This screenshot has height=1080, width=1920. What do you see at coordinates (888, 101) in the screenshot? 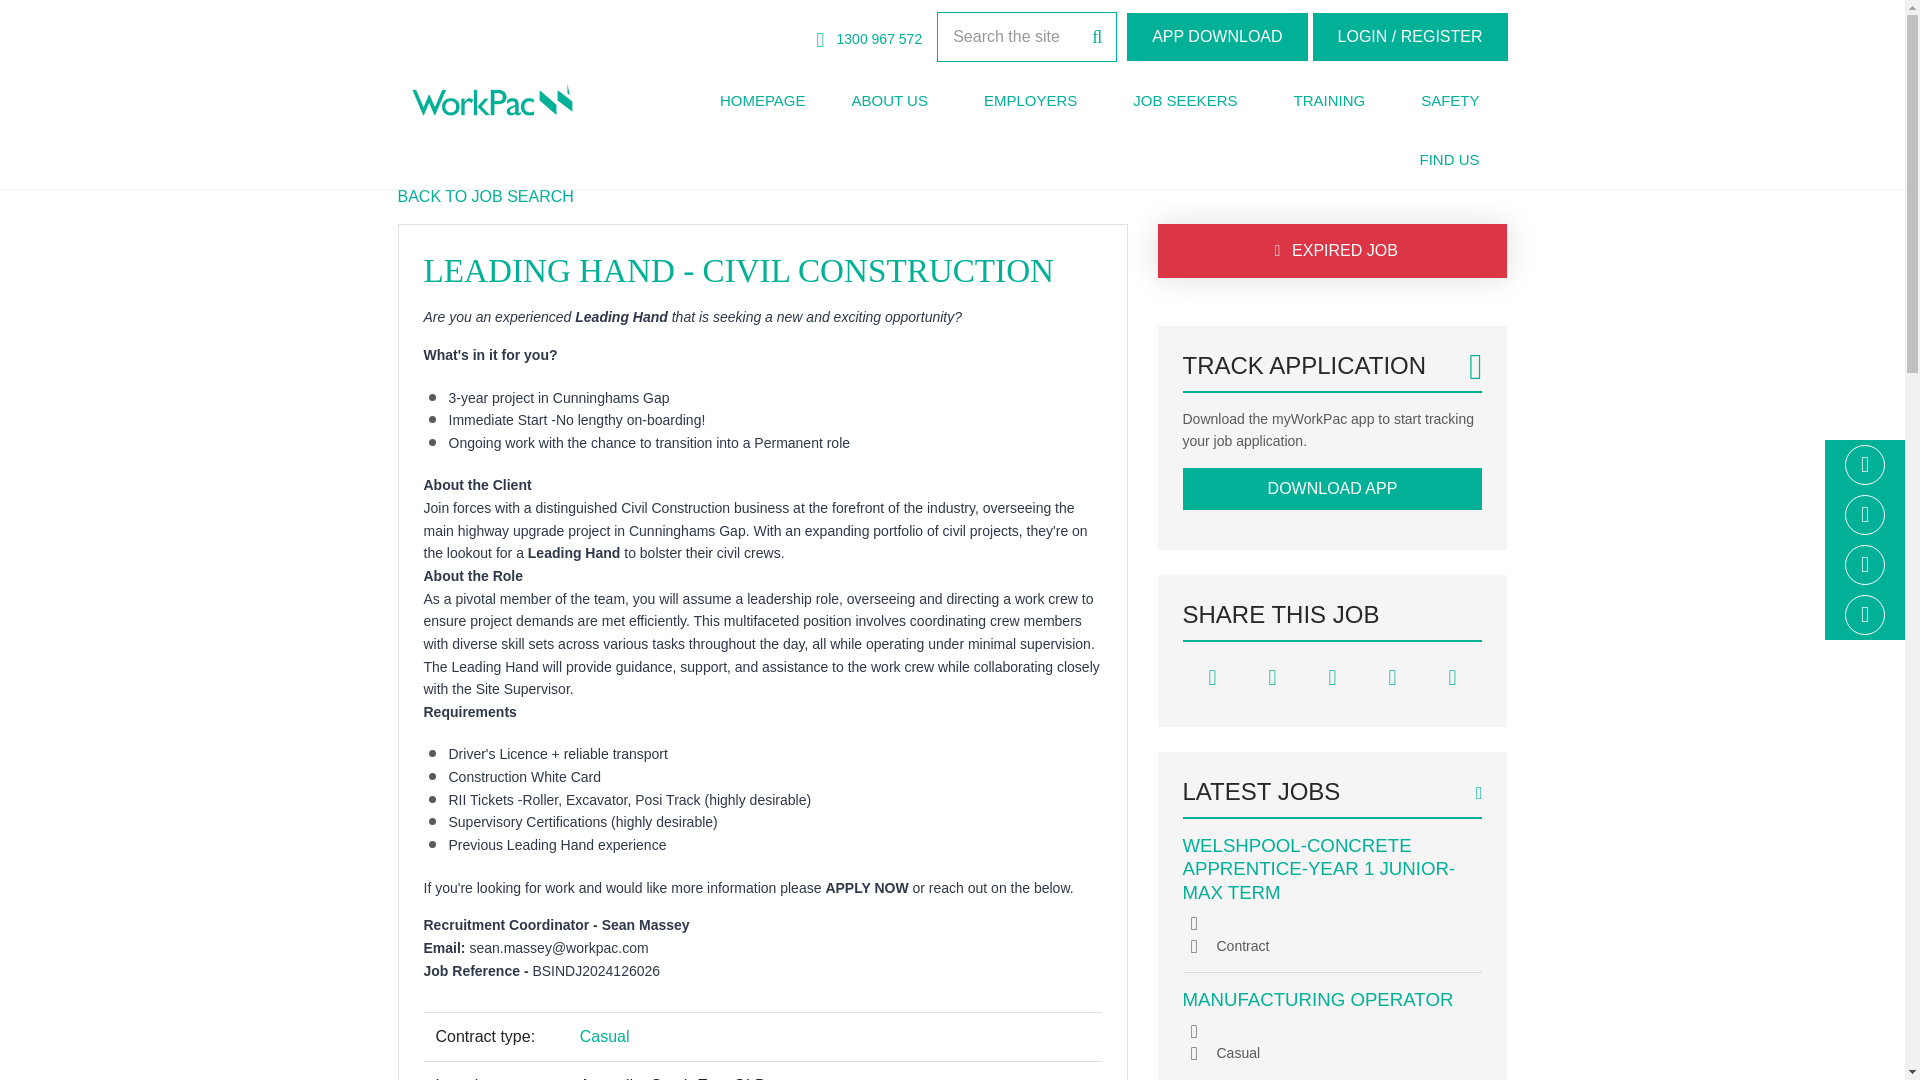
I see `ABOUT US` at bounding box center [888, 101].